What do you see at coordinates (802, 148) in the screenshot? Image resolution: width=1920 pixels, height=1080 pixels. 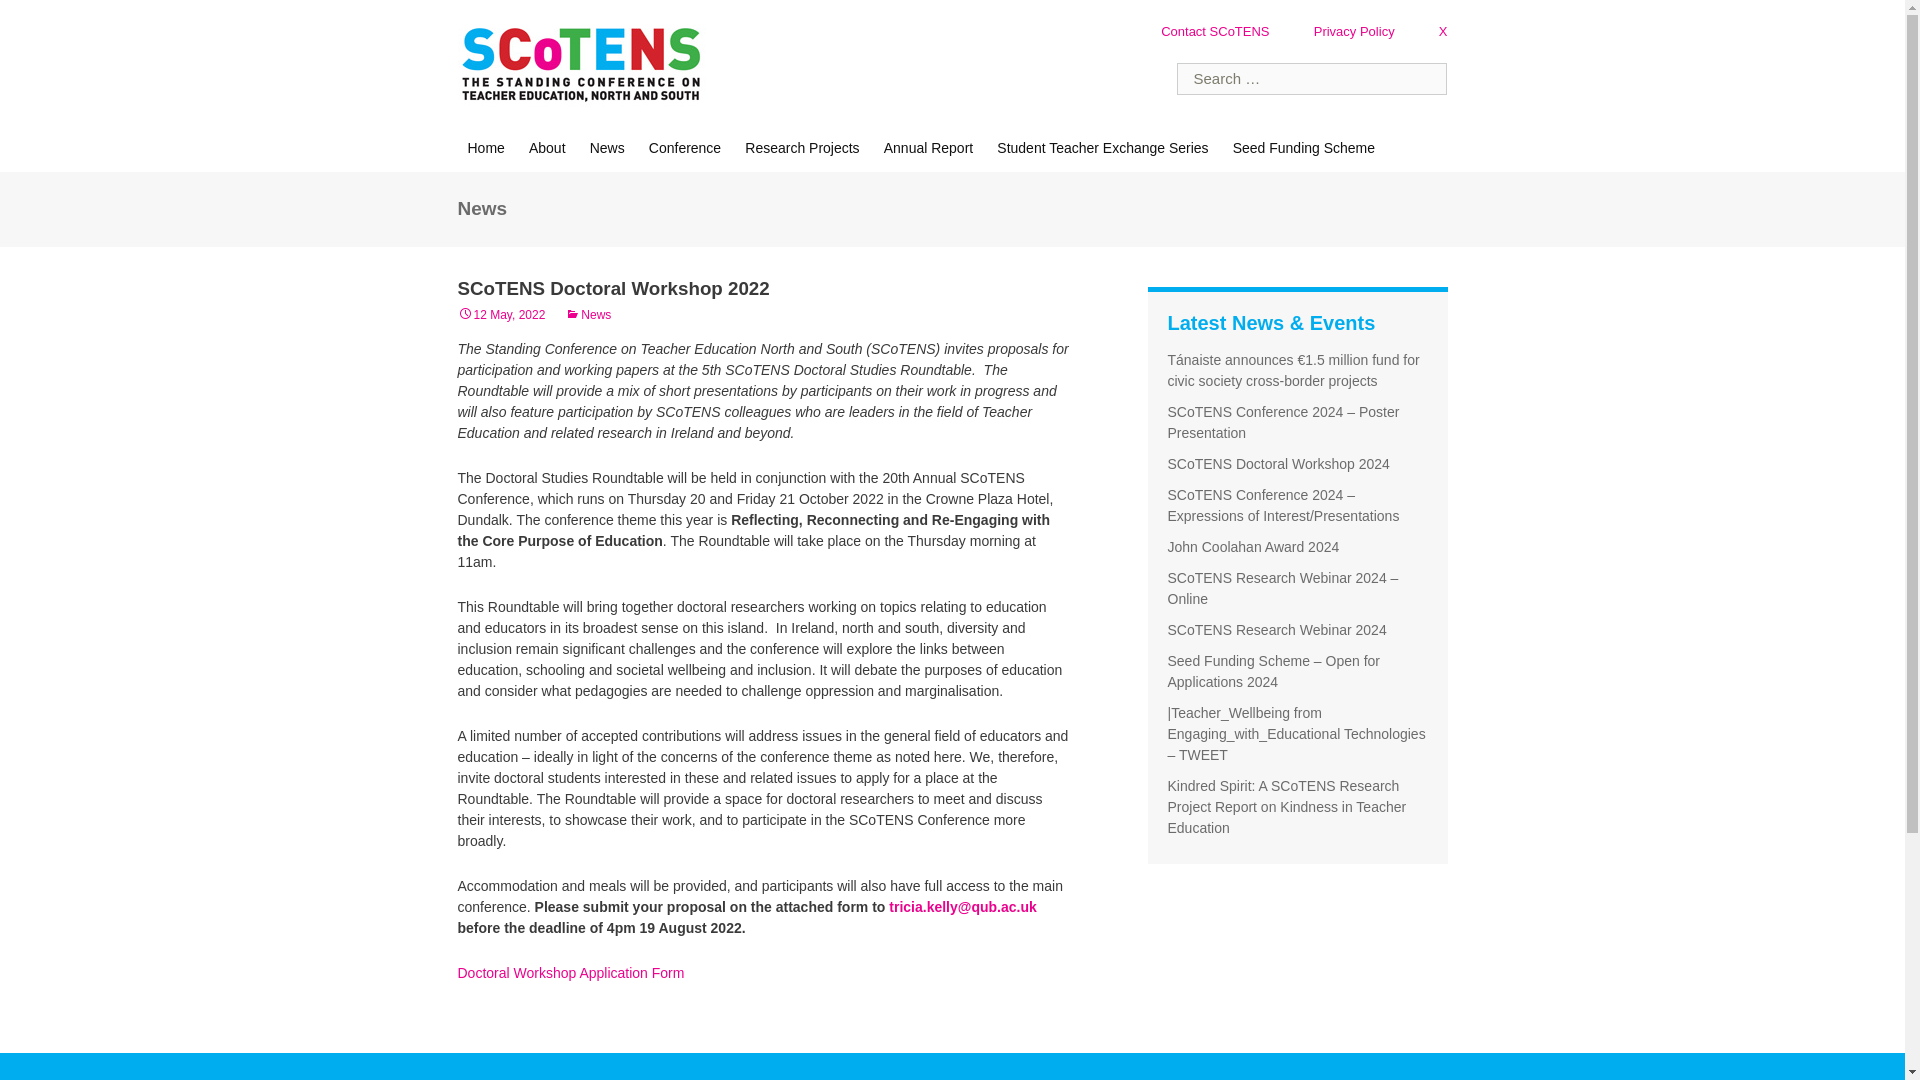 I see `Research Projects` at bounding box center [802, 148].